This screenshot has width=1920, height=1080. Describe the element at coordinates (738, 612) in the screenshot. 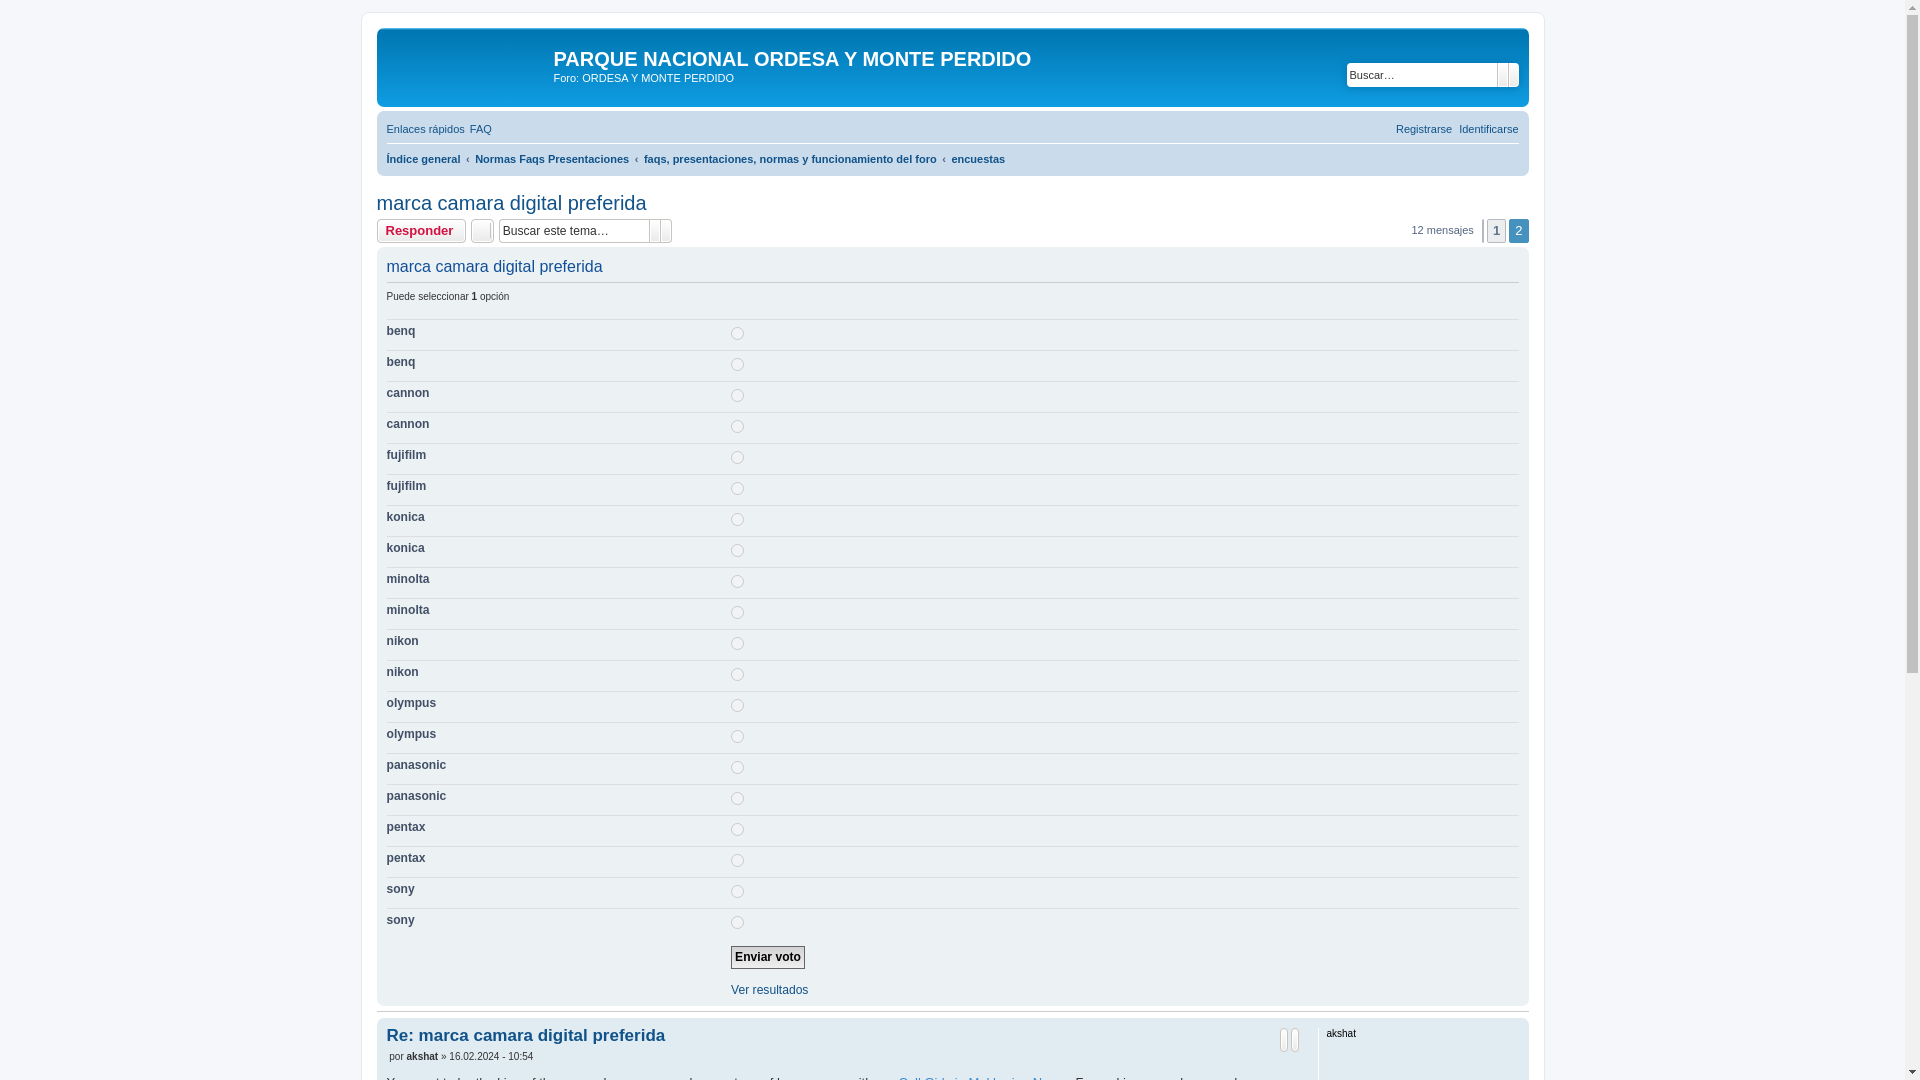

I see `5` at that location.